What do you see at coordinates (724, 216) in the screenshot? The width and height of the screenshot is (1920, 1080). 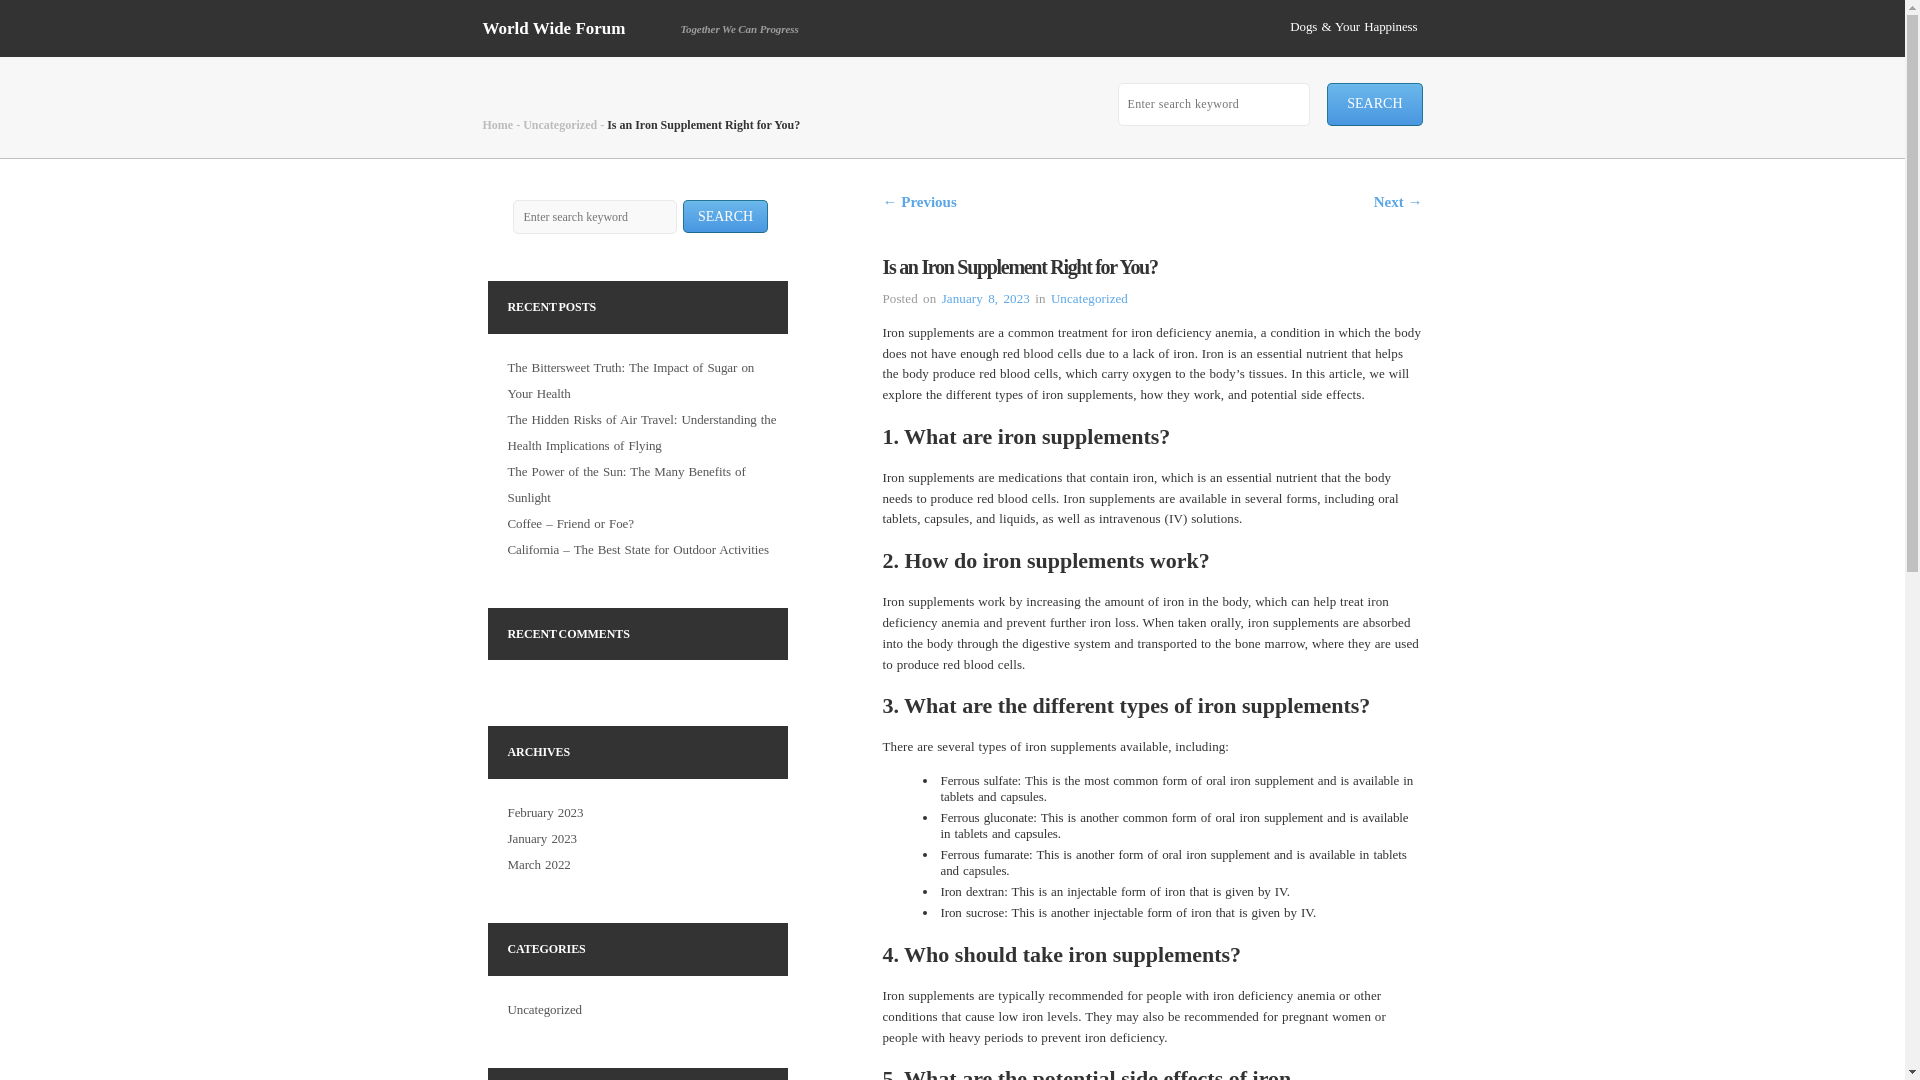 I see `search` at bounding box center [724, 216].